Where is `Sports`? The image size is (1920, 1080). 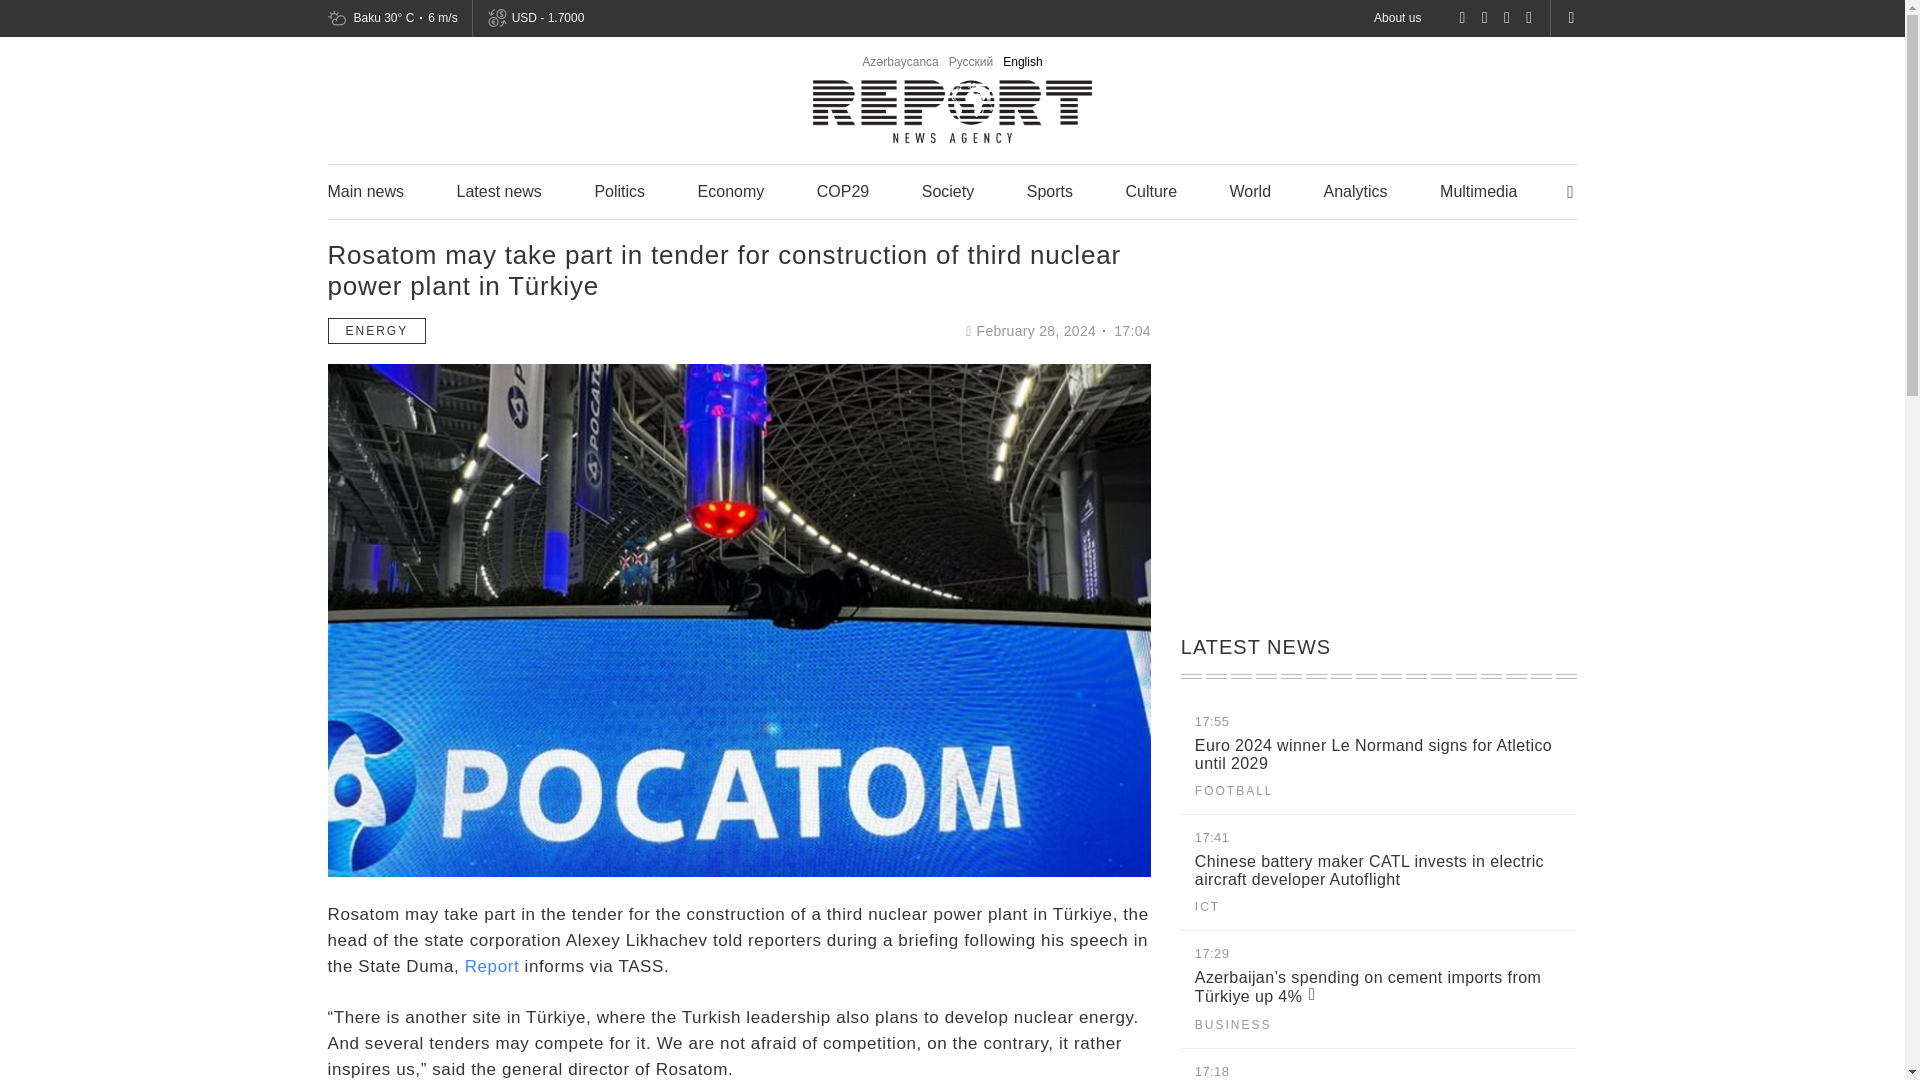
Sports is located at coordinates (1050, 190).